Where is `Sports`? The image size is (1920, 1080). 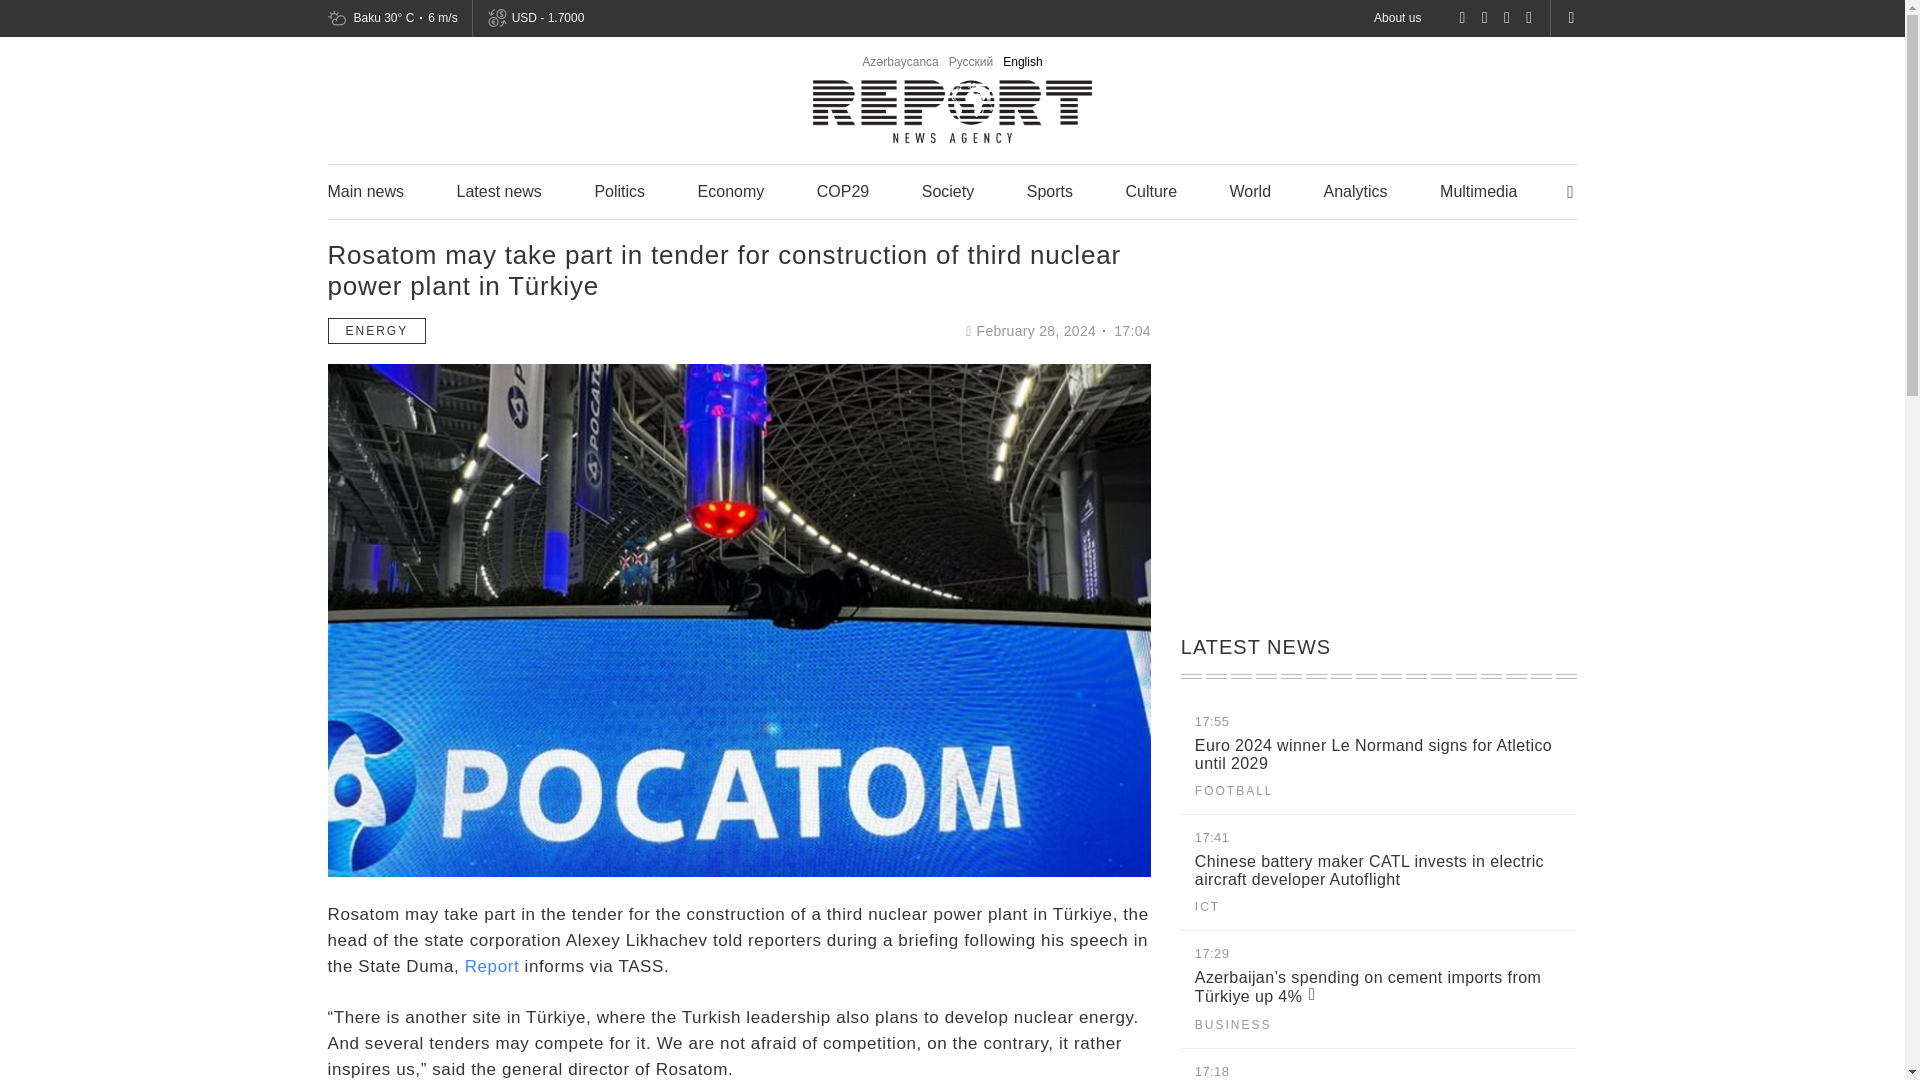
Sports is located at coordinates (1050, 190).